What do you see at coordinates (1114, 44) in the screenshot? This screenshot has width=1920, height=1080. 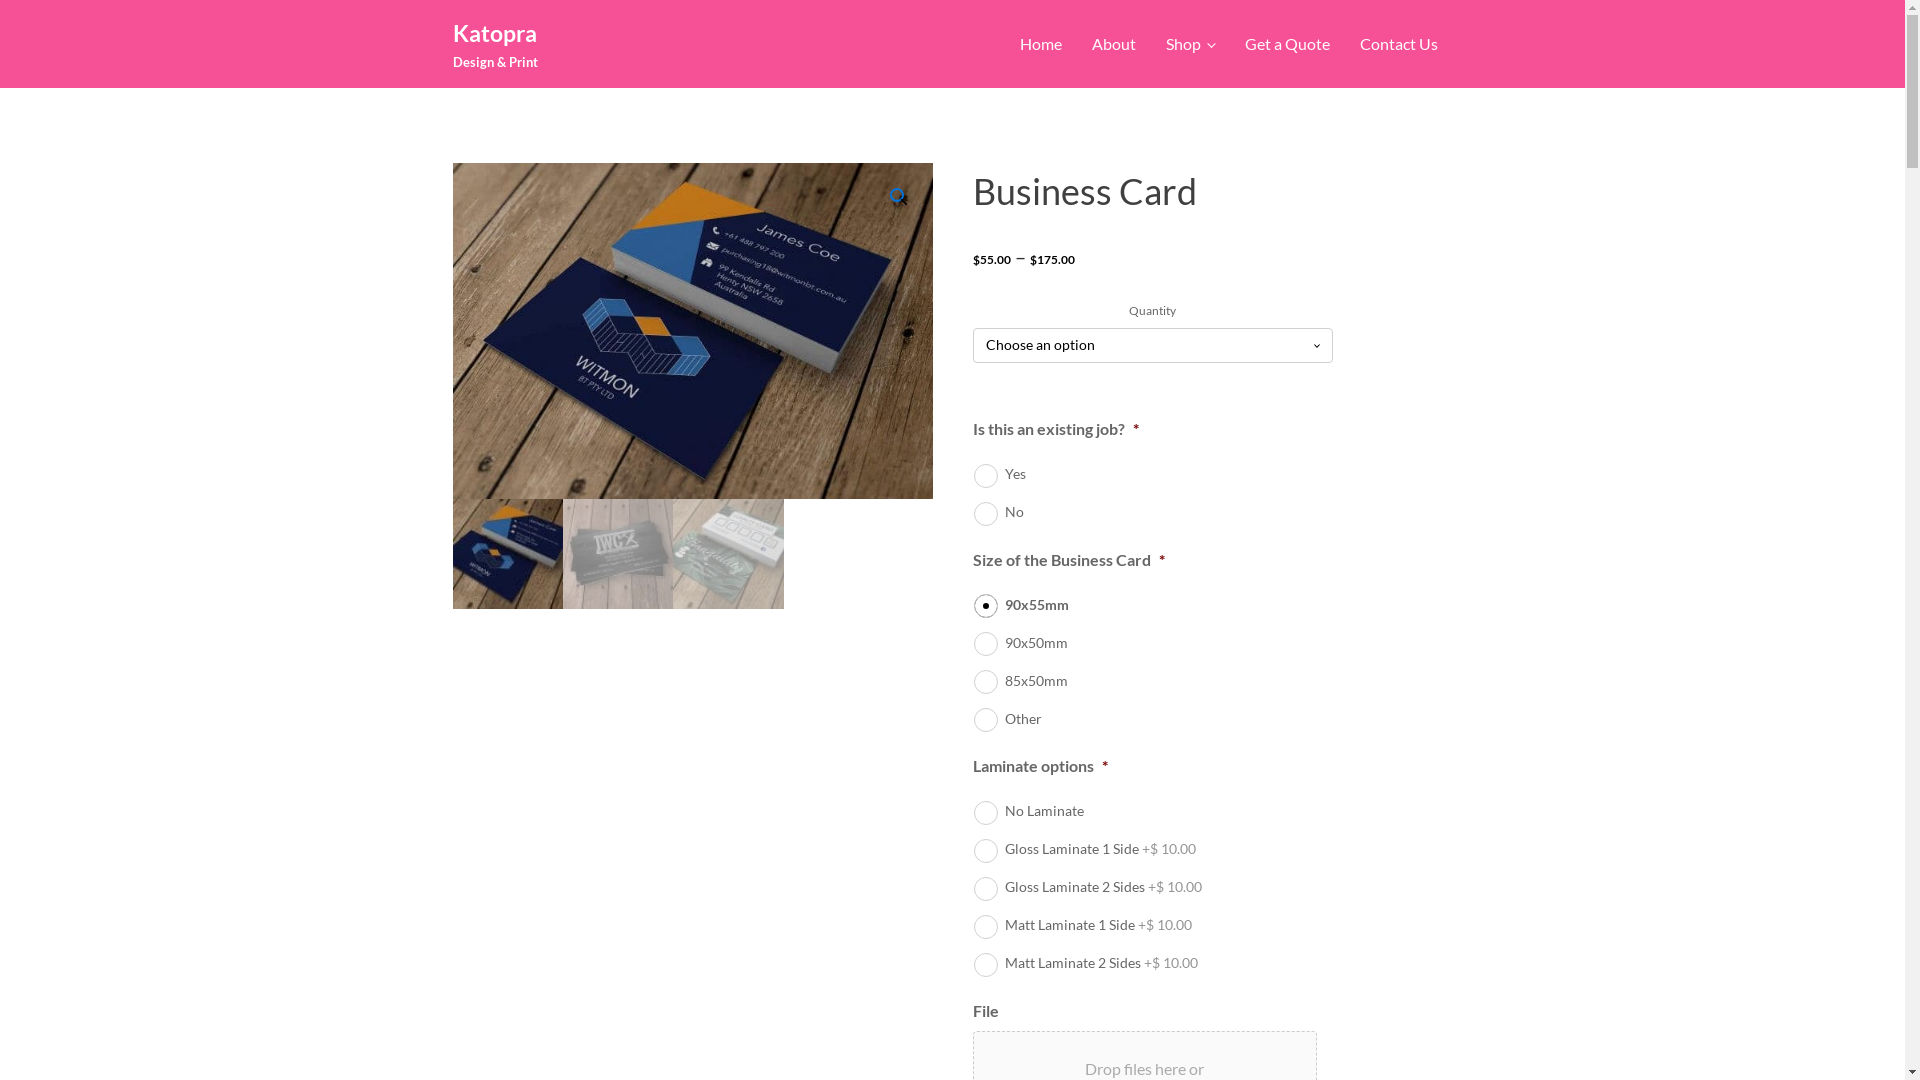 I see `About` at bounding box center [1114, 44].